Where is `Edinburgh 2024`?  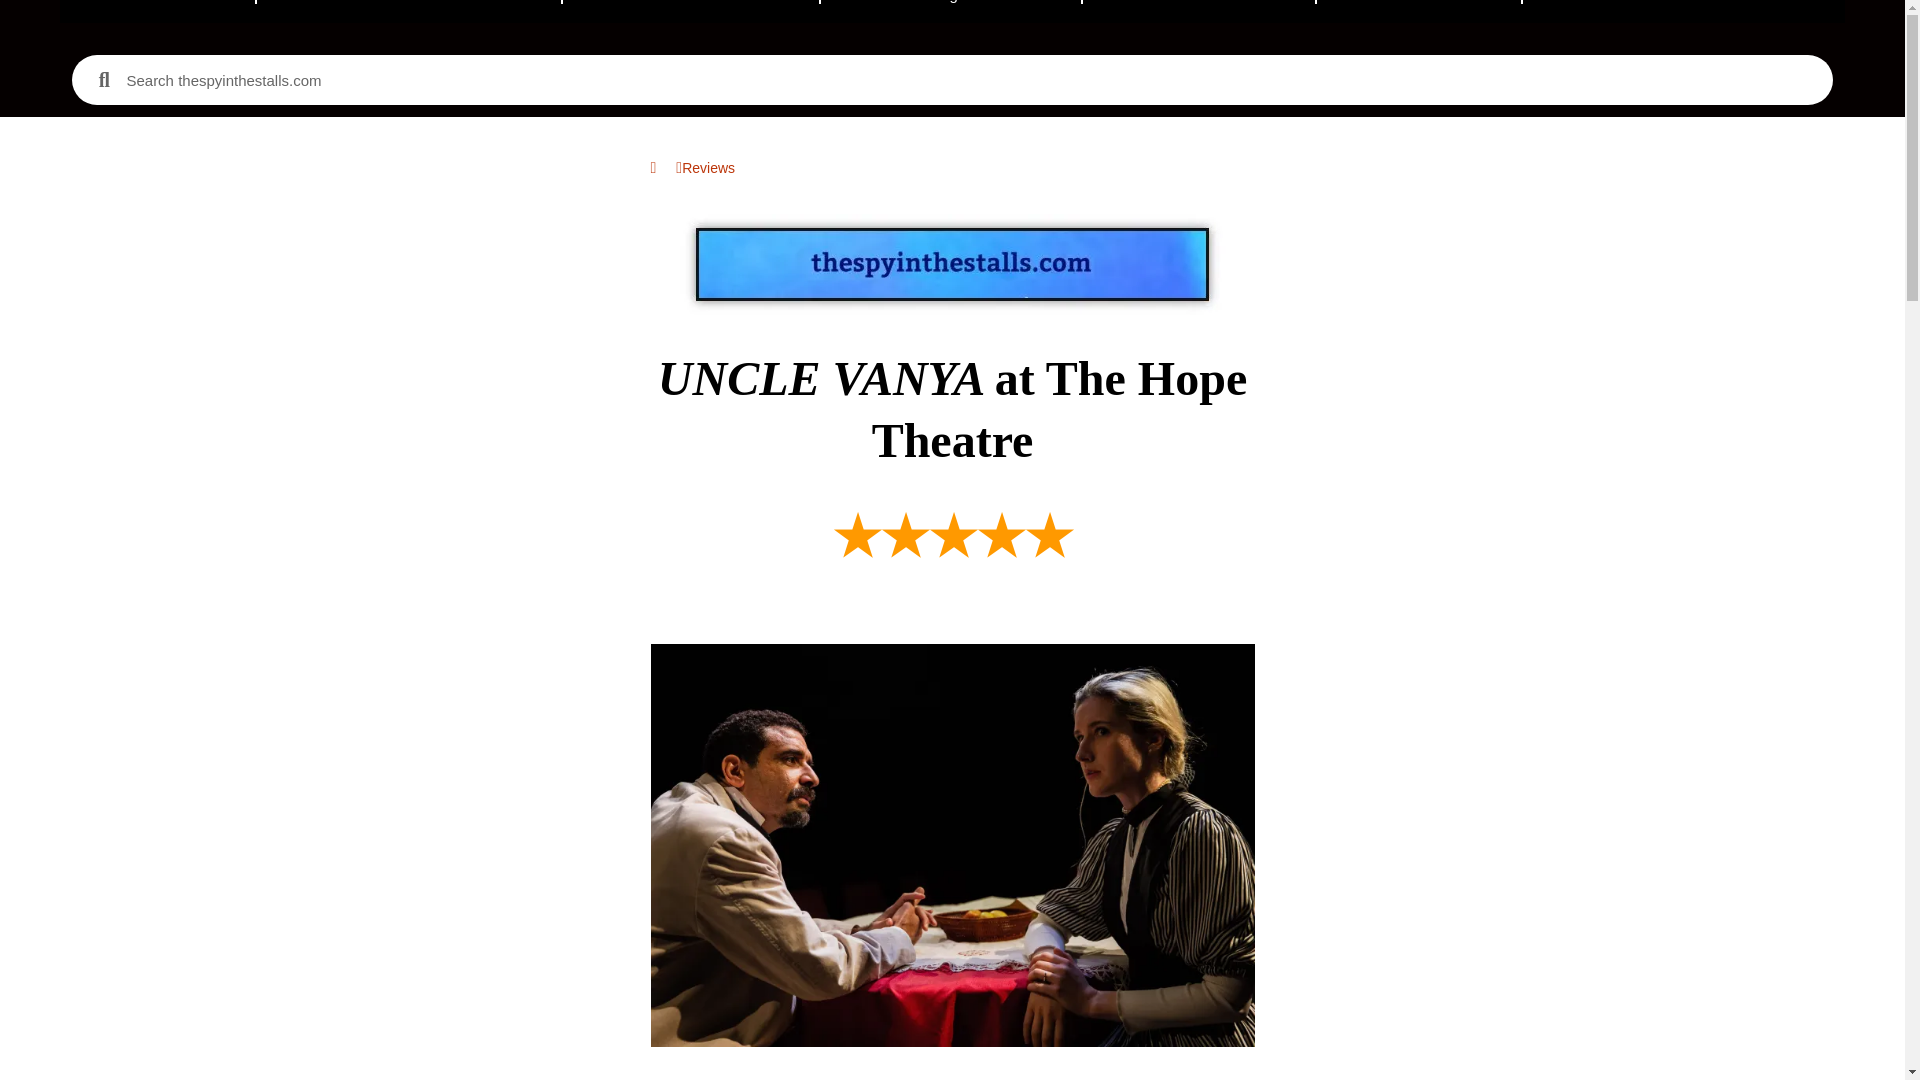
Edinburgh 2024 is located at coordinates (950, 10).